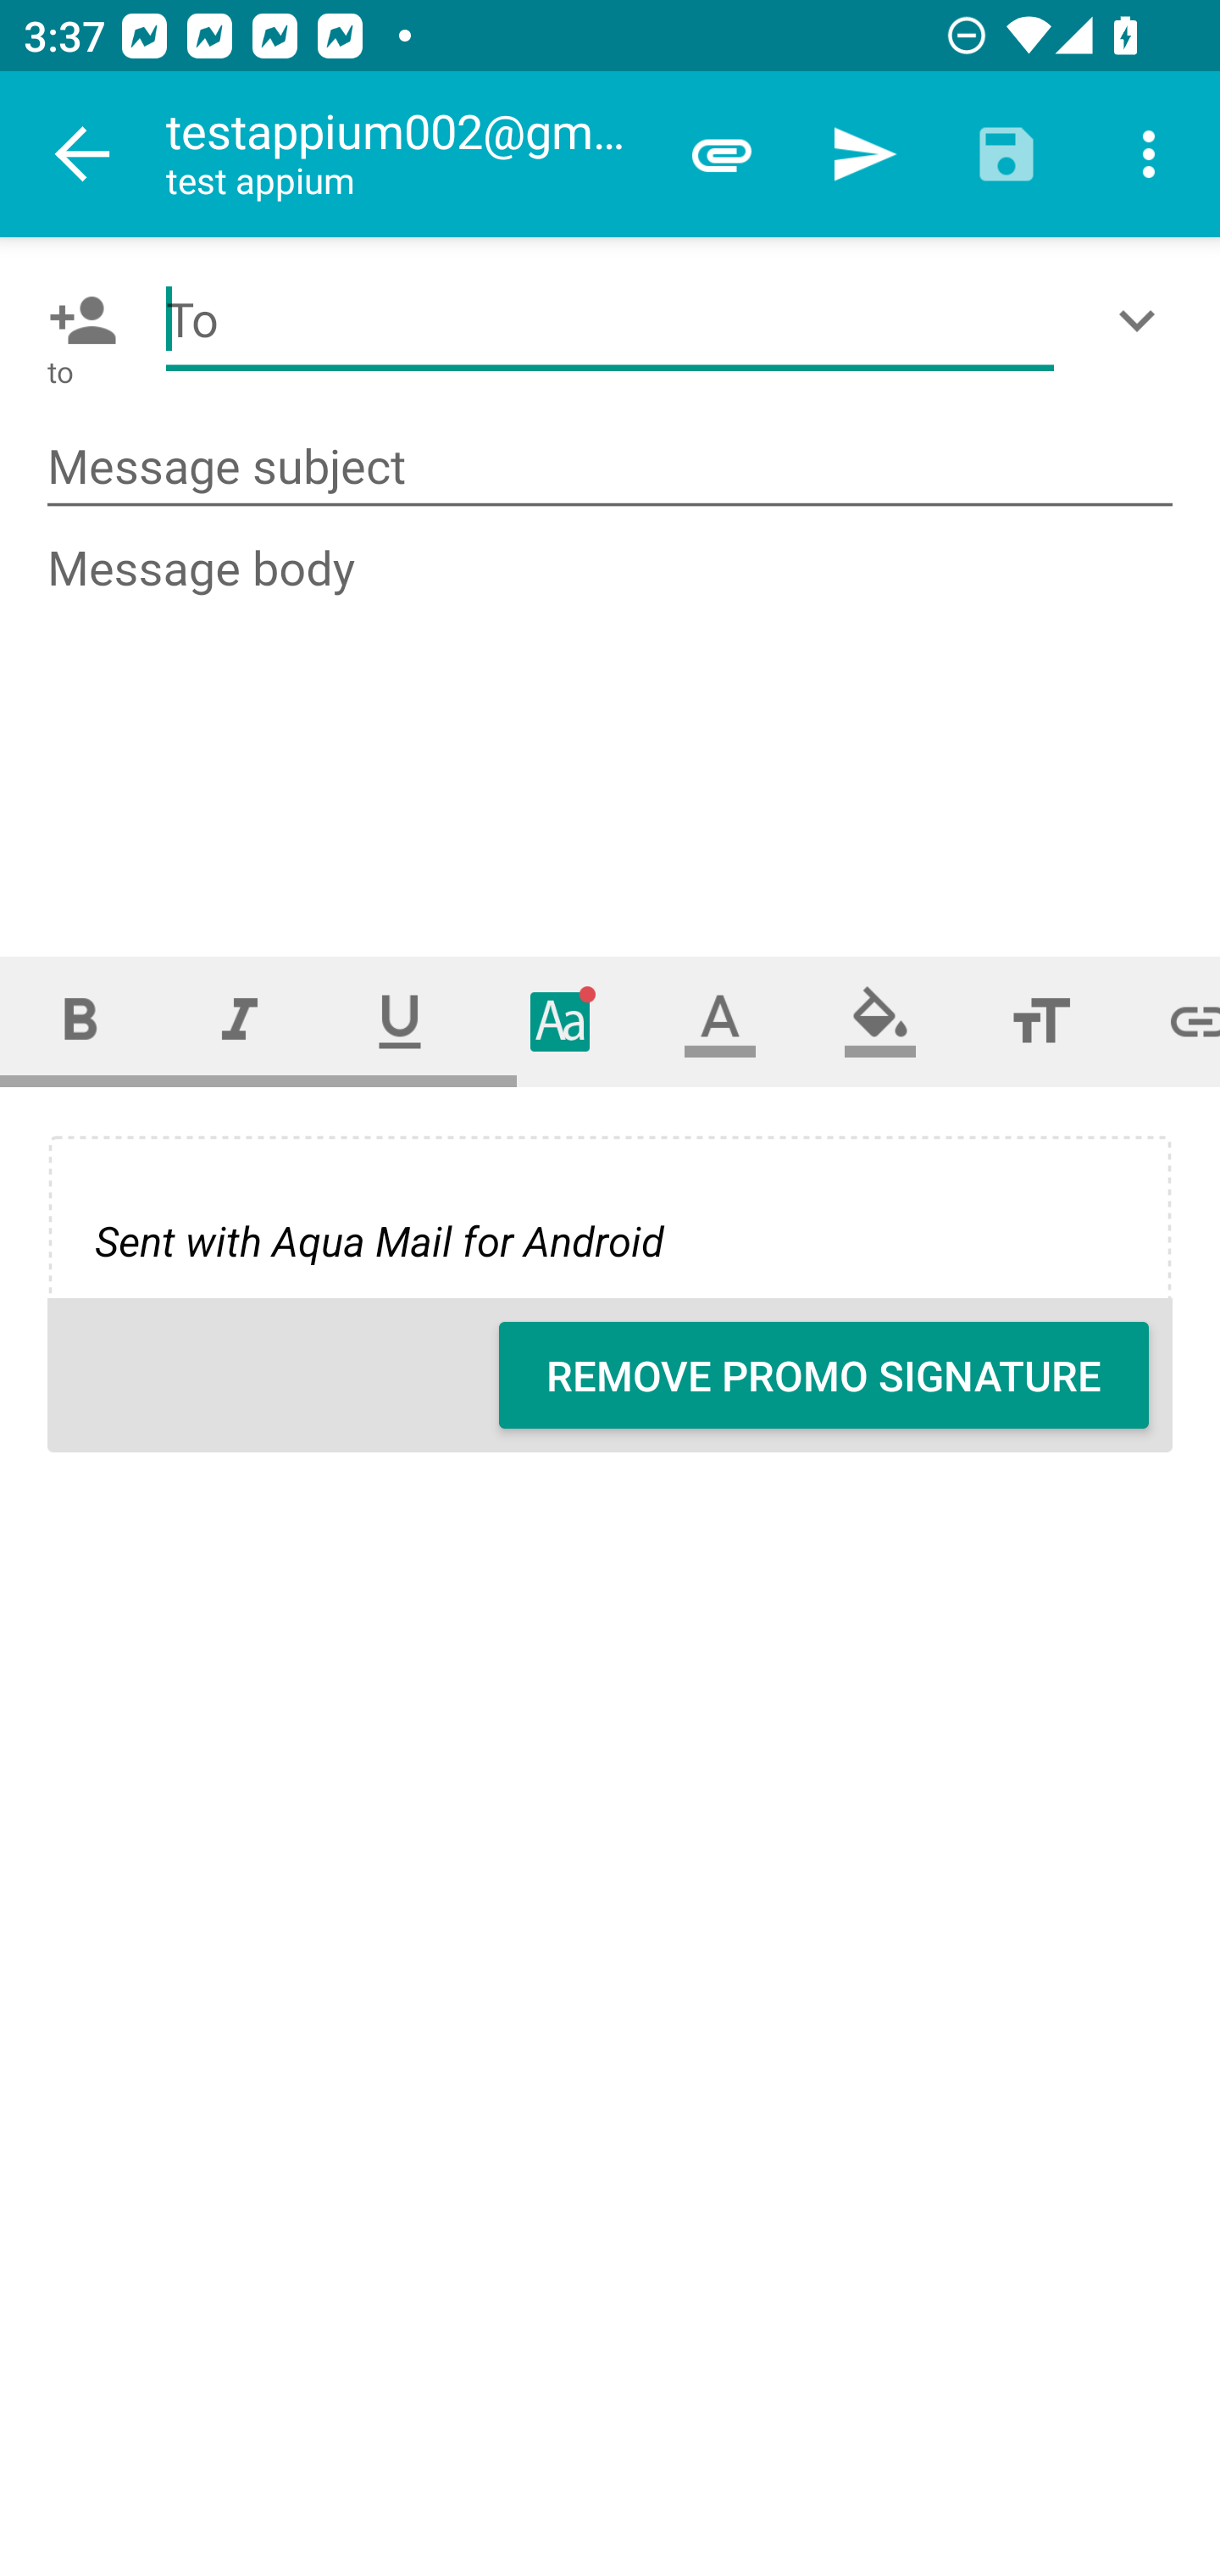  I want to click on To, so click(610, 320).